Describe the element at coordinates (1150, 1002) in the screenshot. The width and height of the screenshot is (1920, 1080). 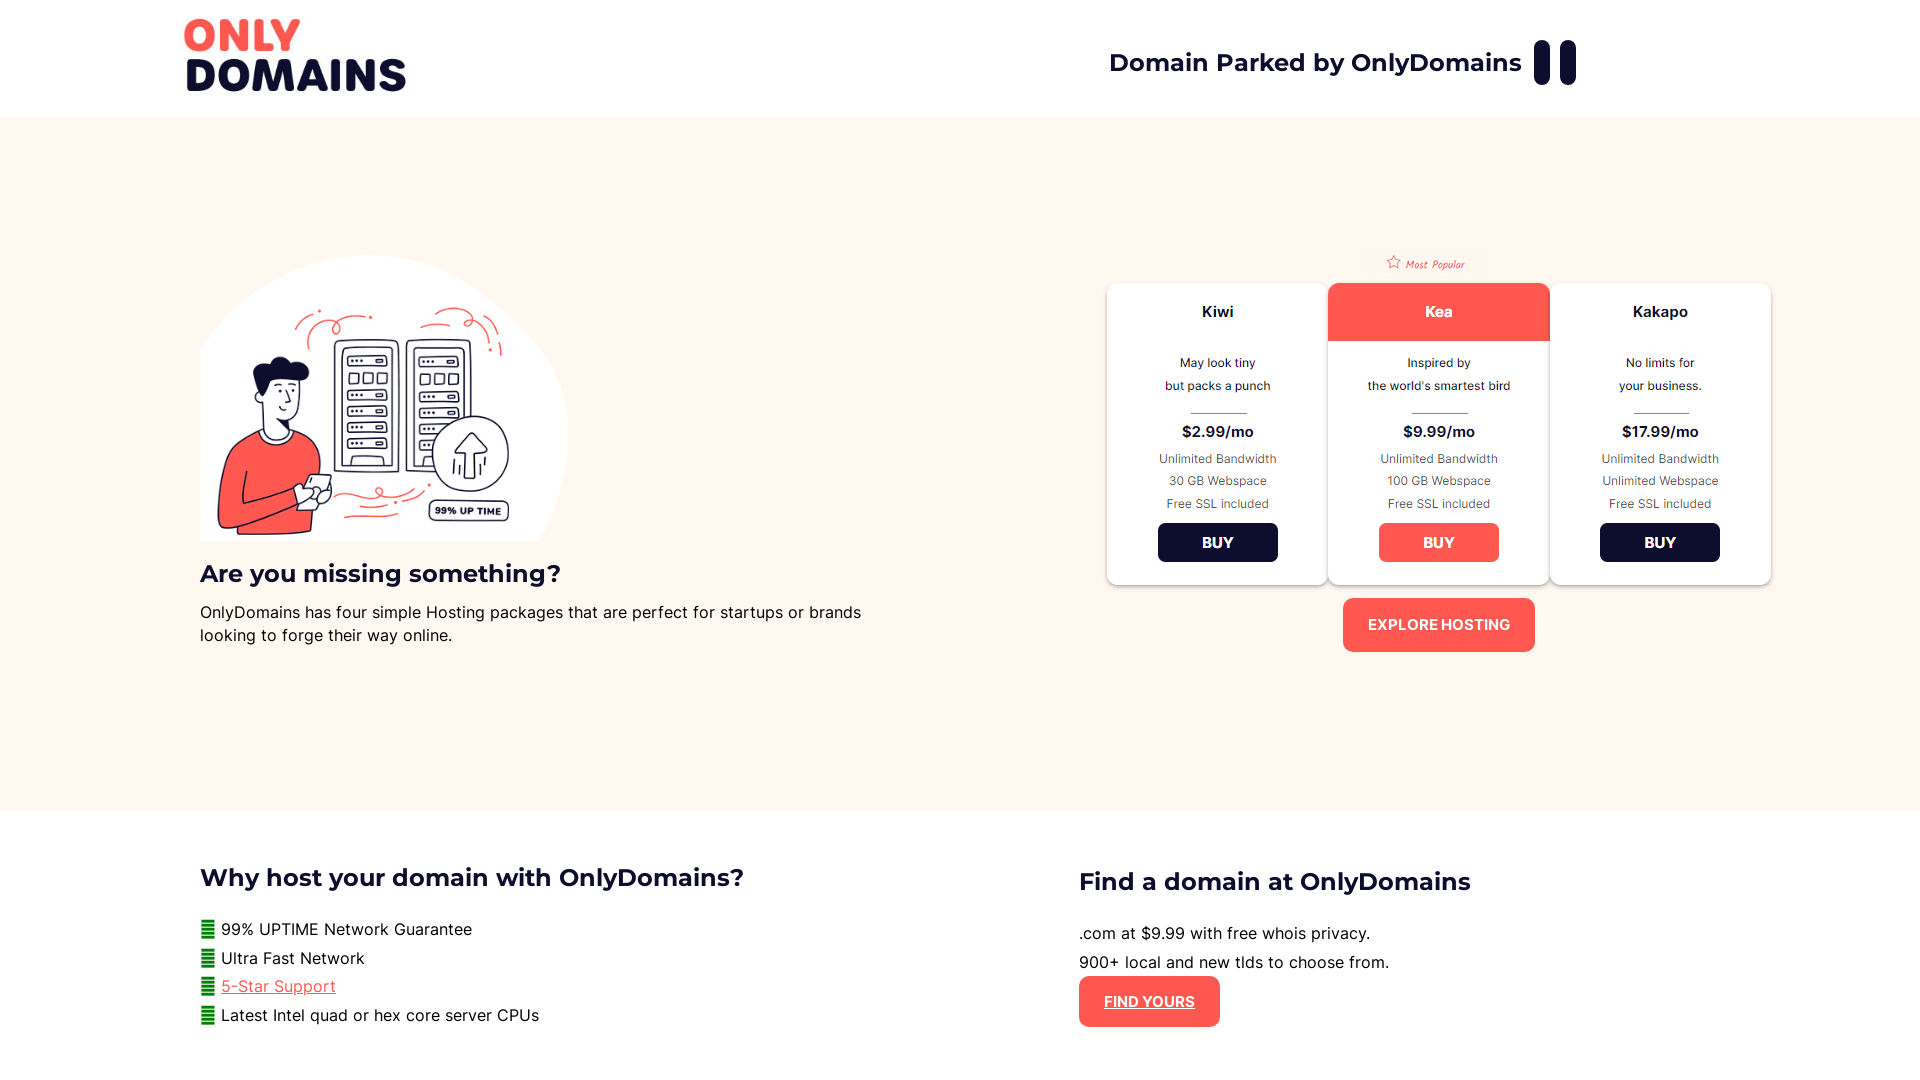
I see `FIND YOURS` at that location.